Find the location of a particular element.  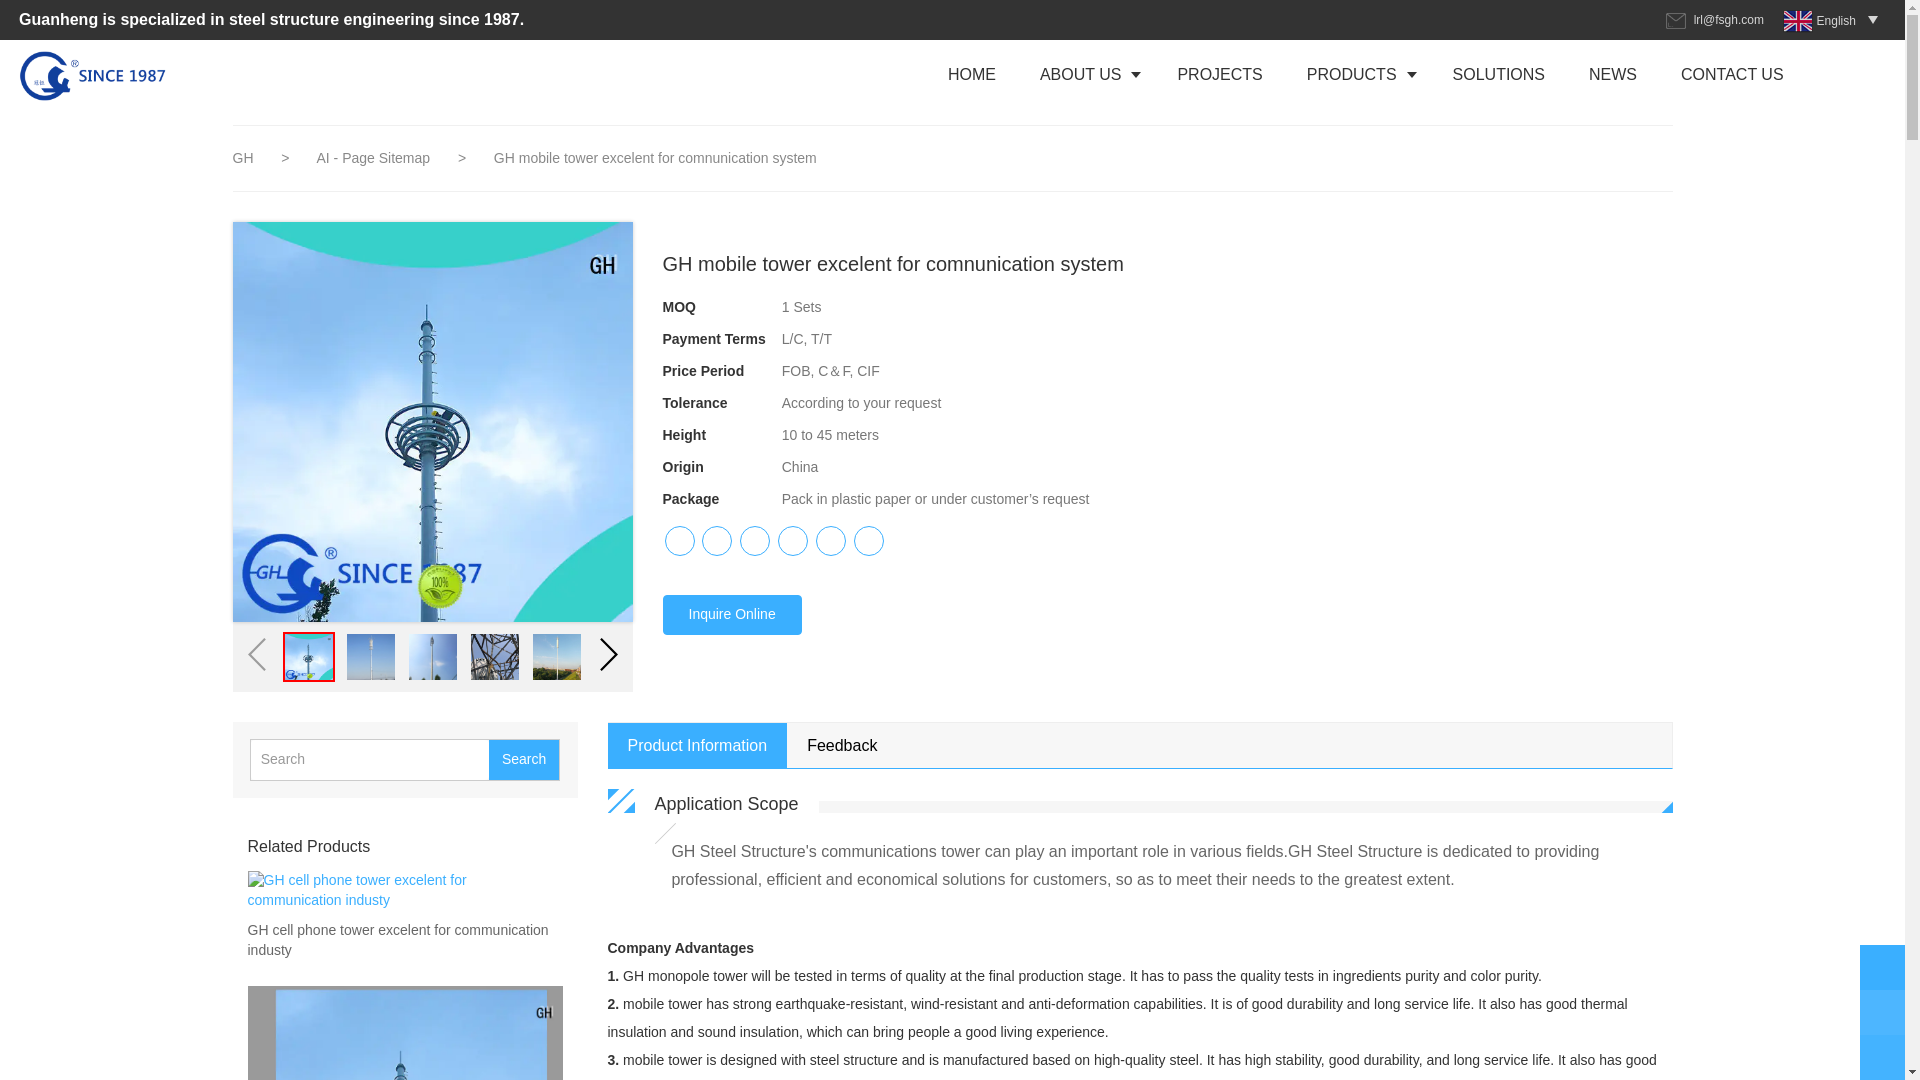

Inquire Online is located at coordinates (731, 615).